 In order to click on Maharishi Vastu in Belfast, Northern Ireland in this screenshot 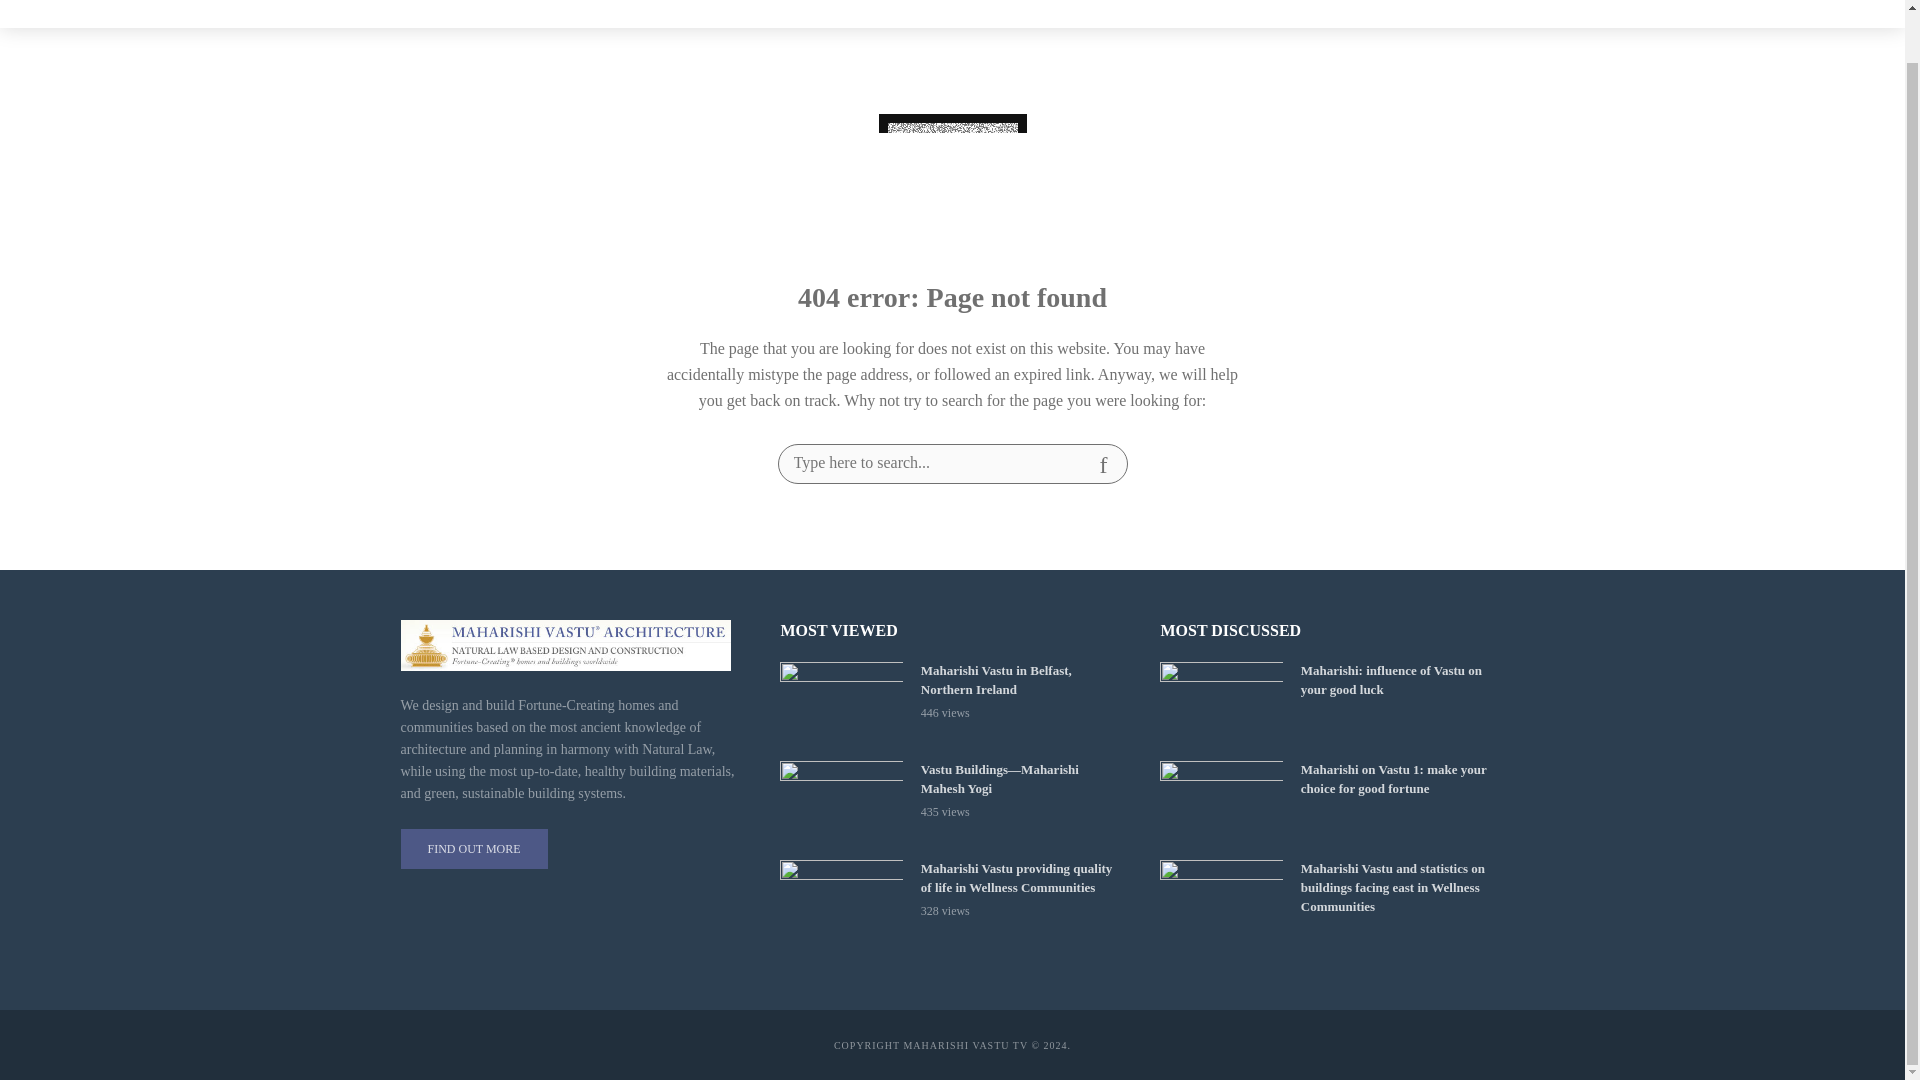, I will do `click(1023, 680)`.